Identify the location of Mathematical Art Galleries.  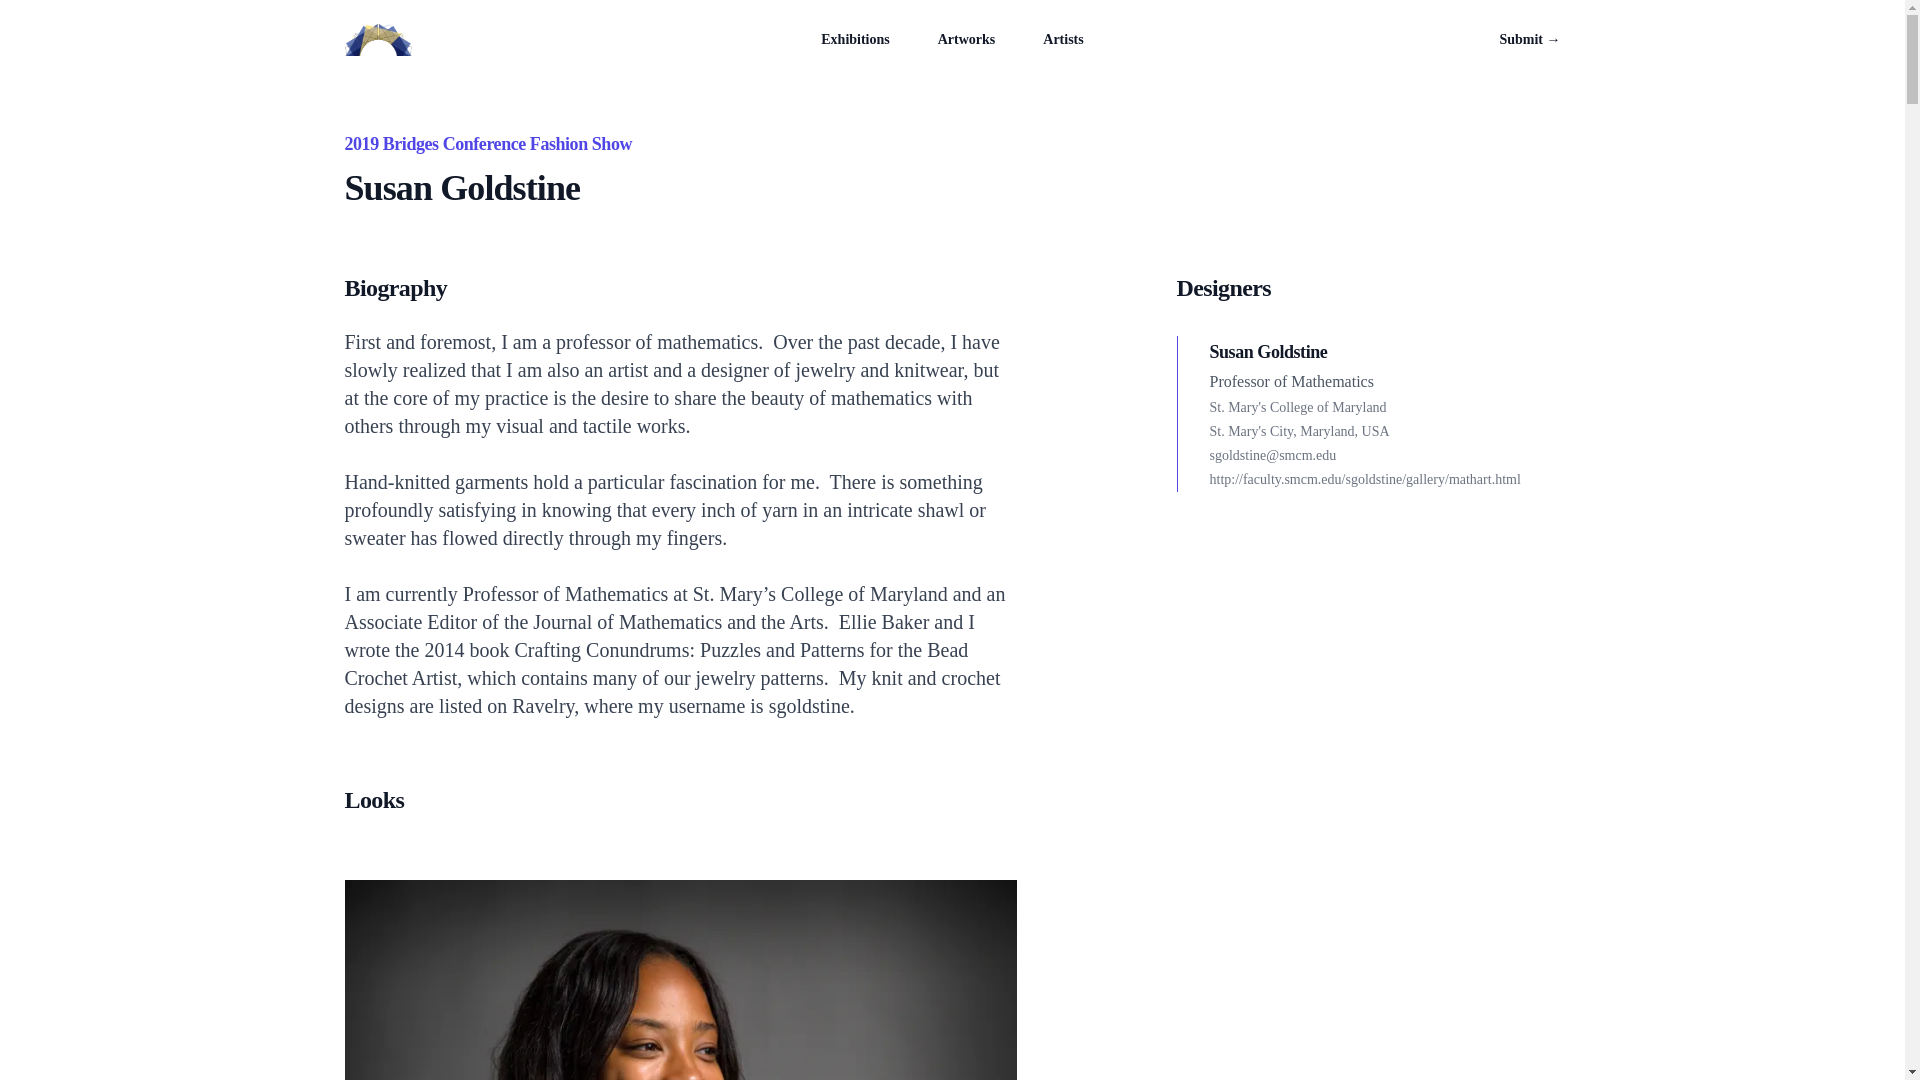
(376, 40).